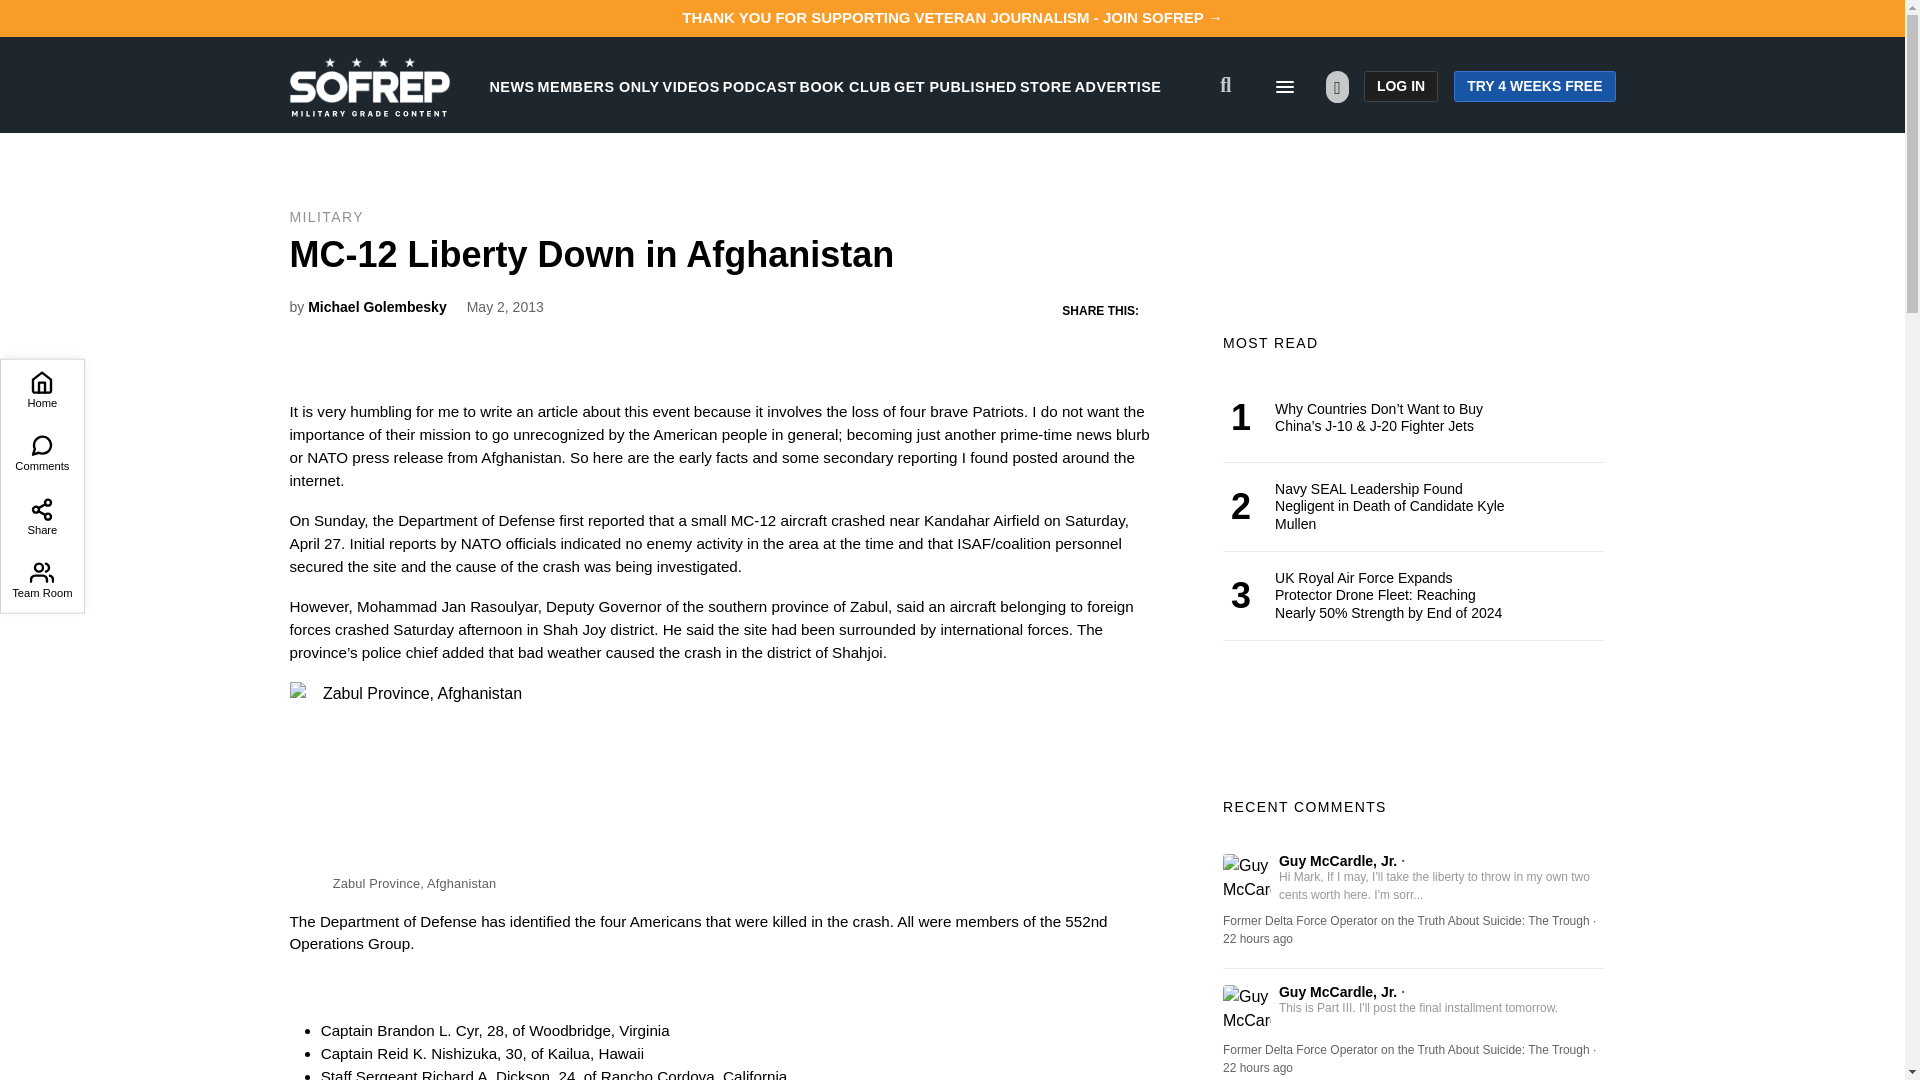 The height and width of the screenshot is (1080, 1920). I want to click on MEMBERS ONLY, so click(598, 86).